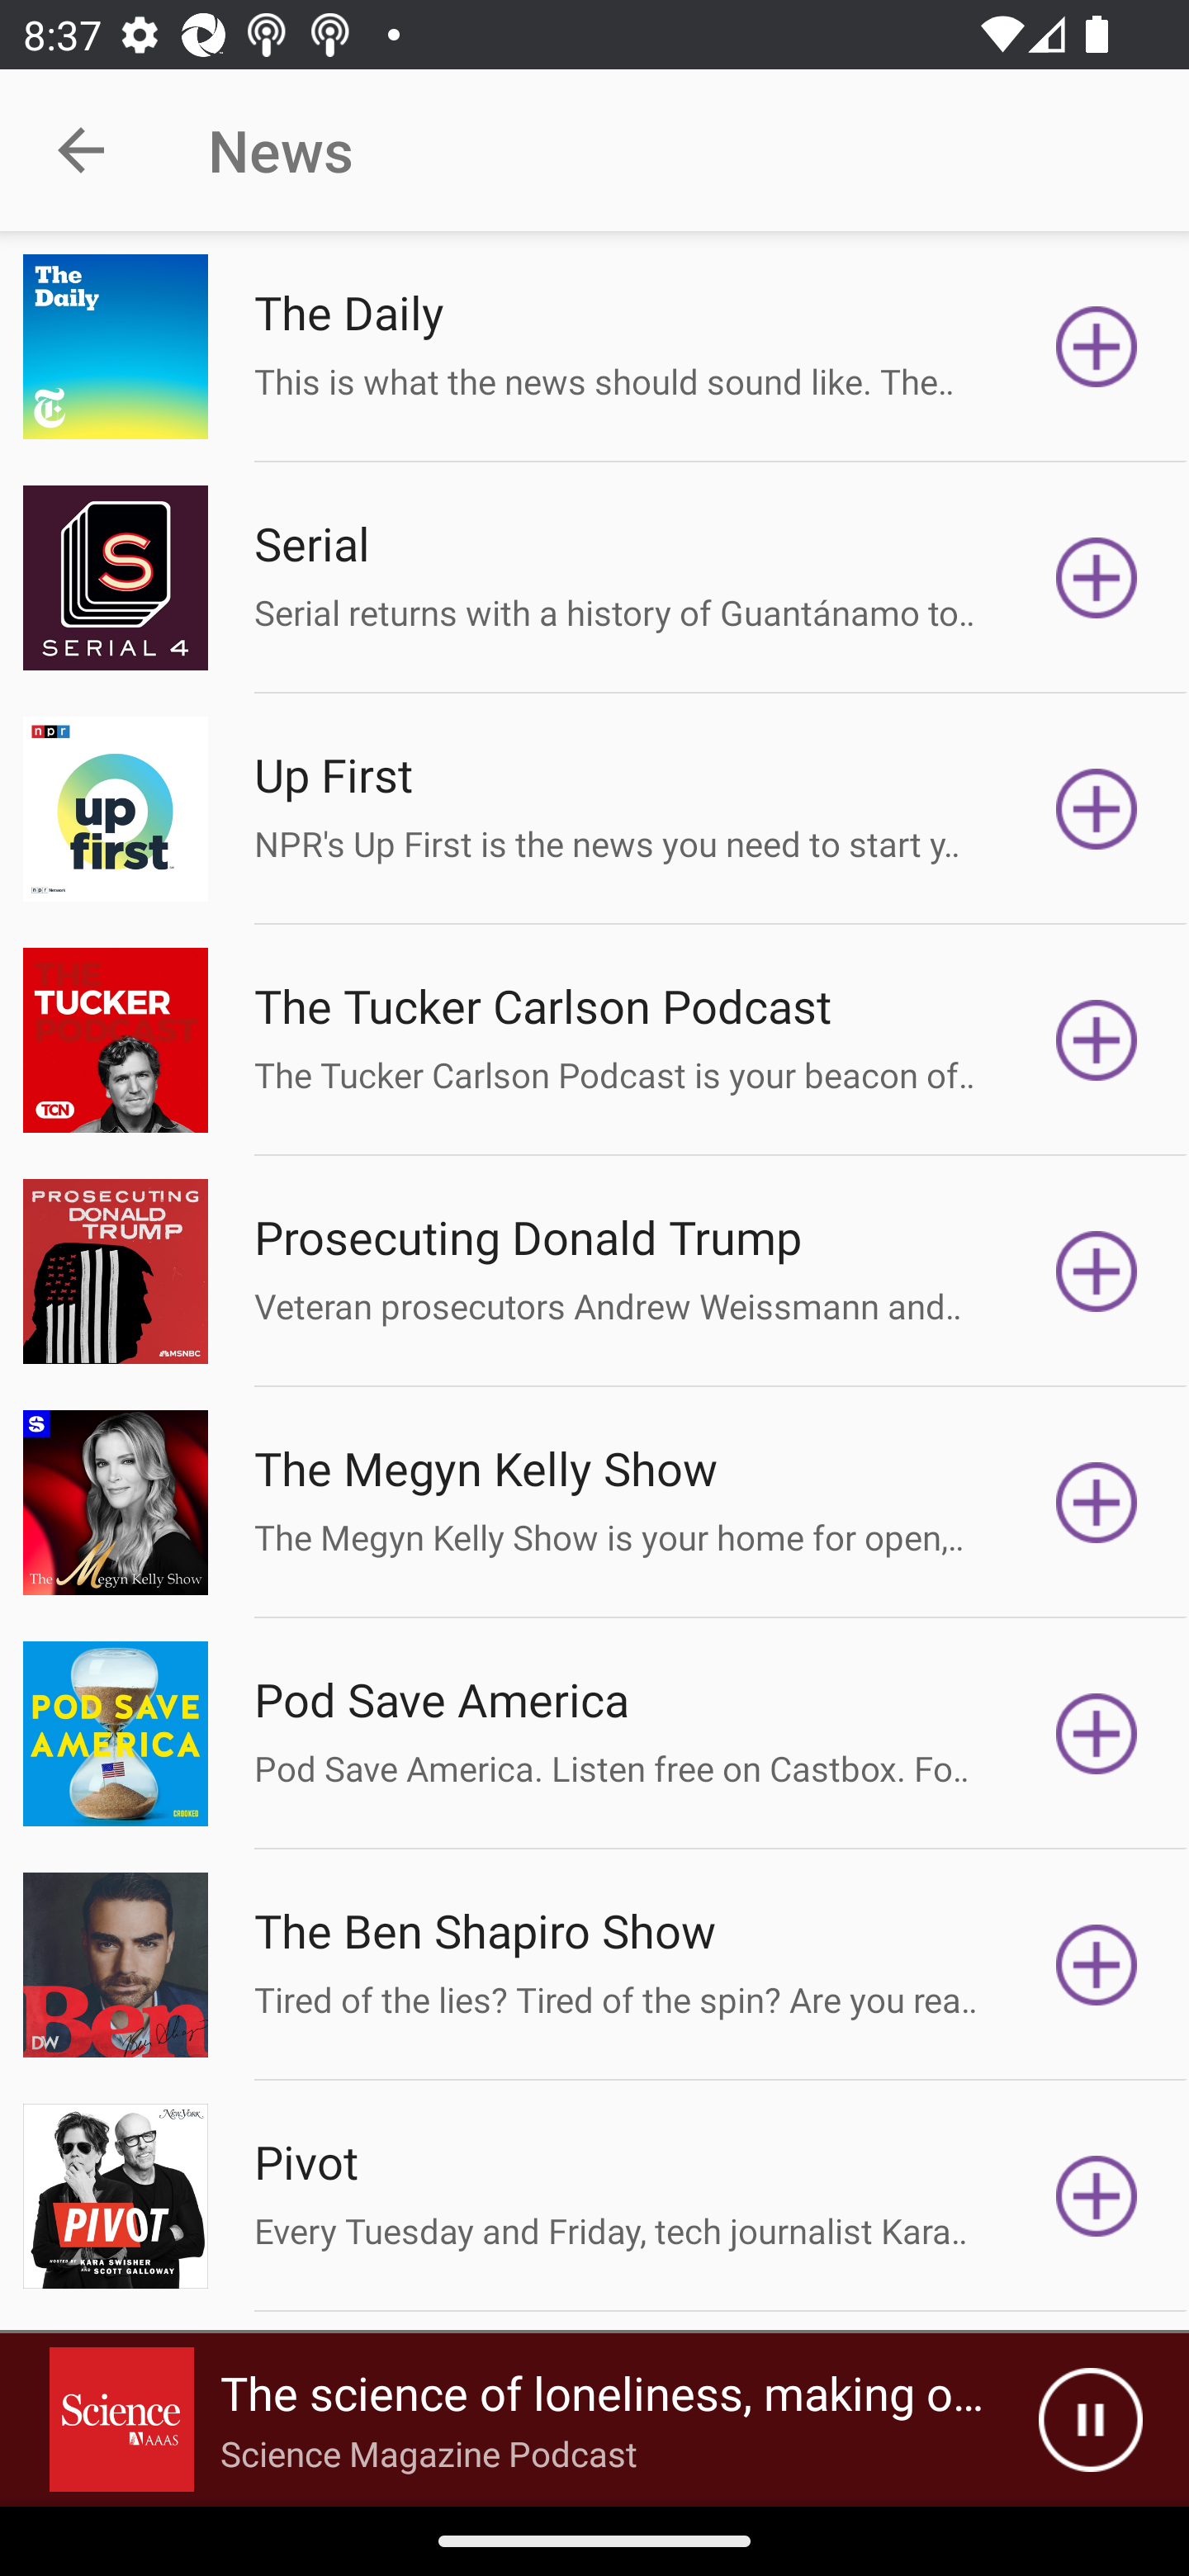 Image resolution: width=1189 pixels, height=2576 pixels. What do you see at coordinates (1097, 2196) in the screenshot?
I see `Subscribe` at bounding box center [1097, 2196].